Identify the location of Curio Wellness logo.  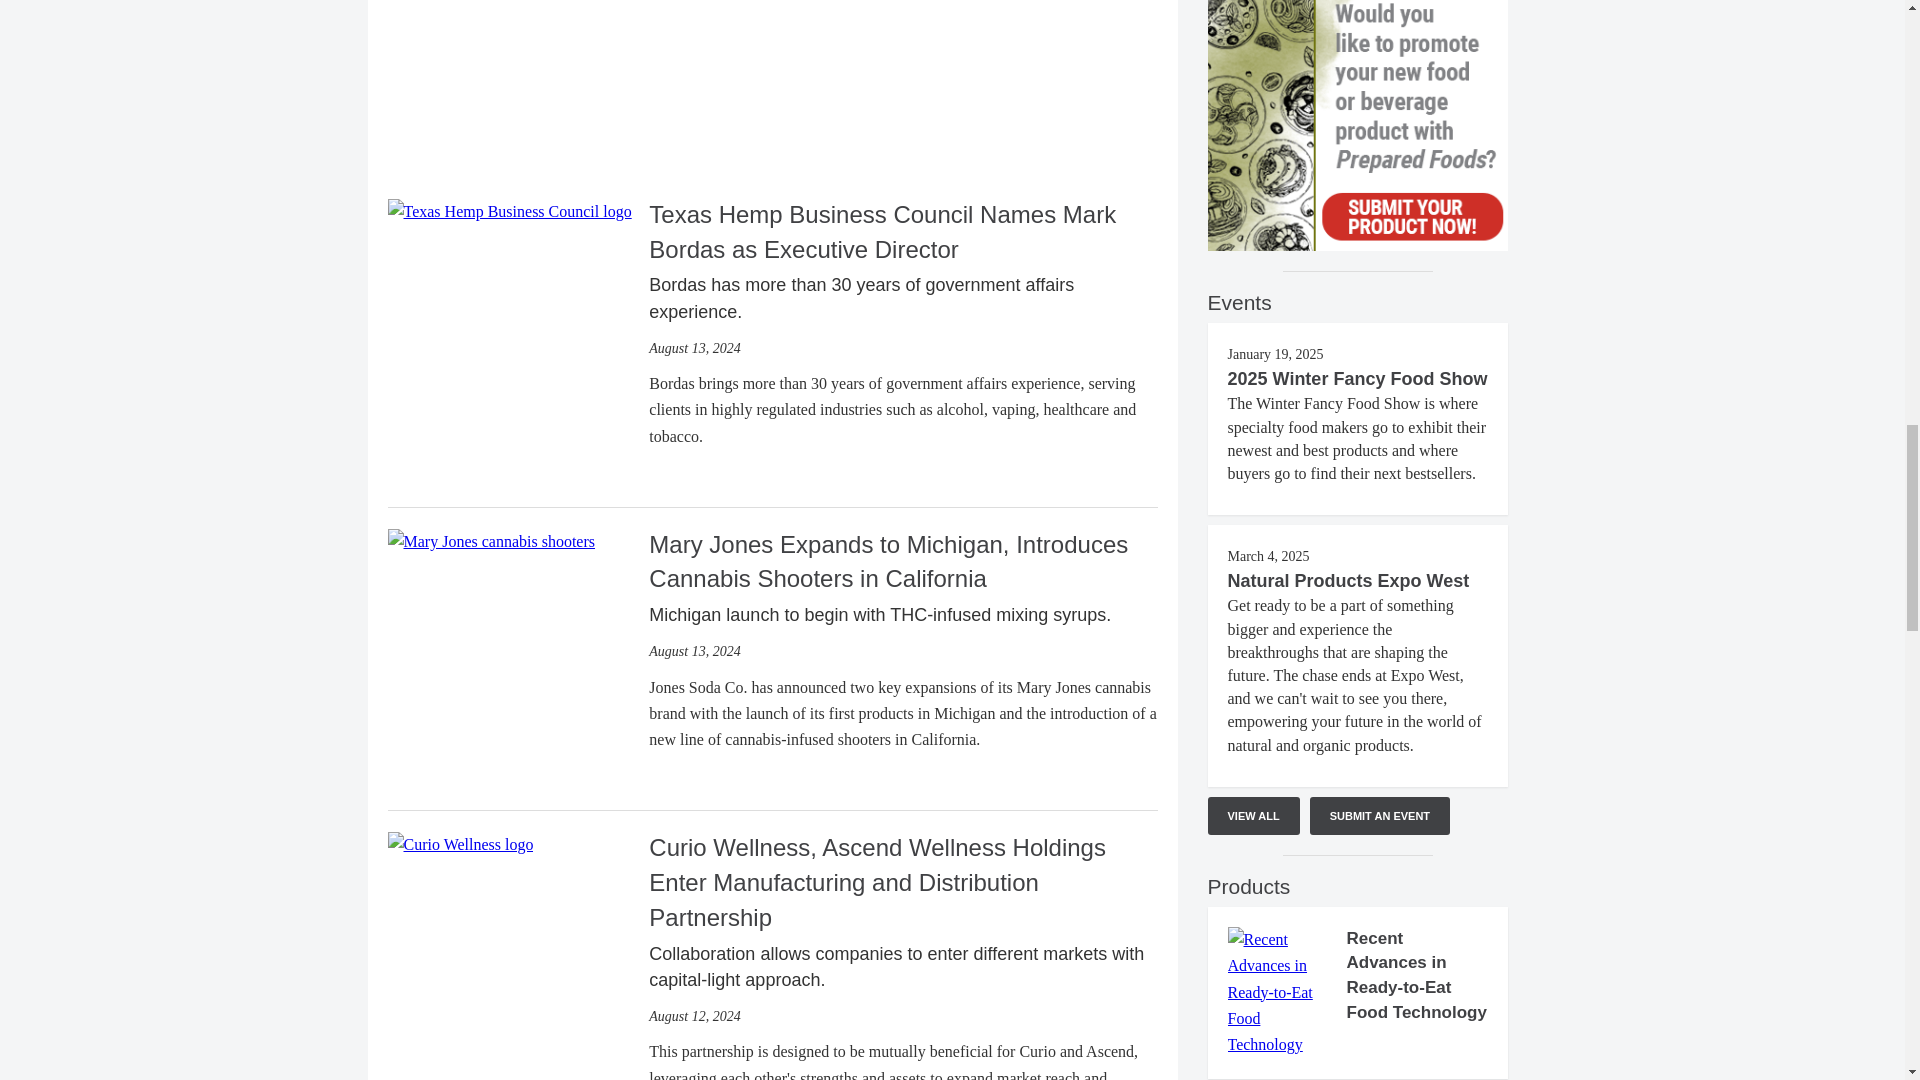
(460, 844).